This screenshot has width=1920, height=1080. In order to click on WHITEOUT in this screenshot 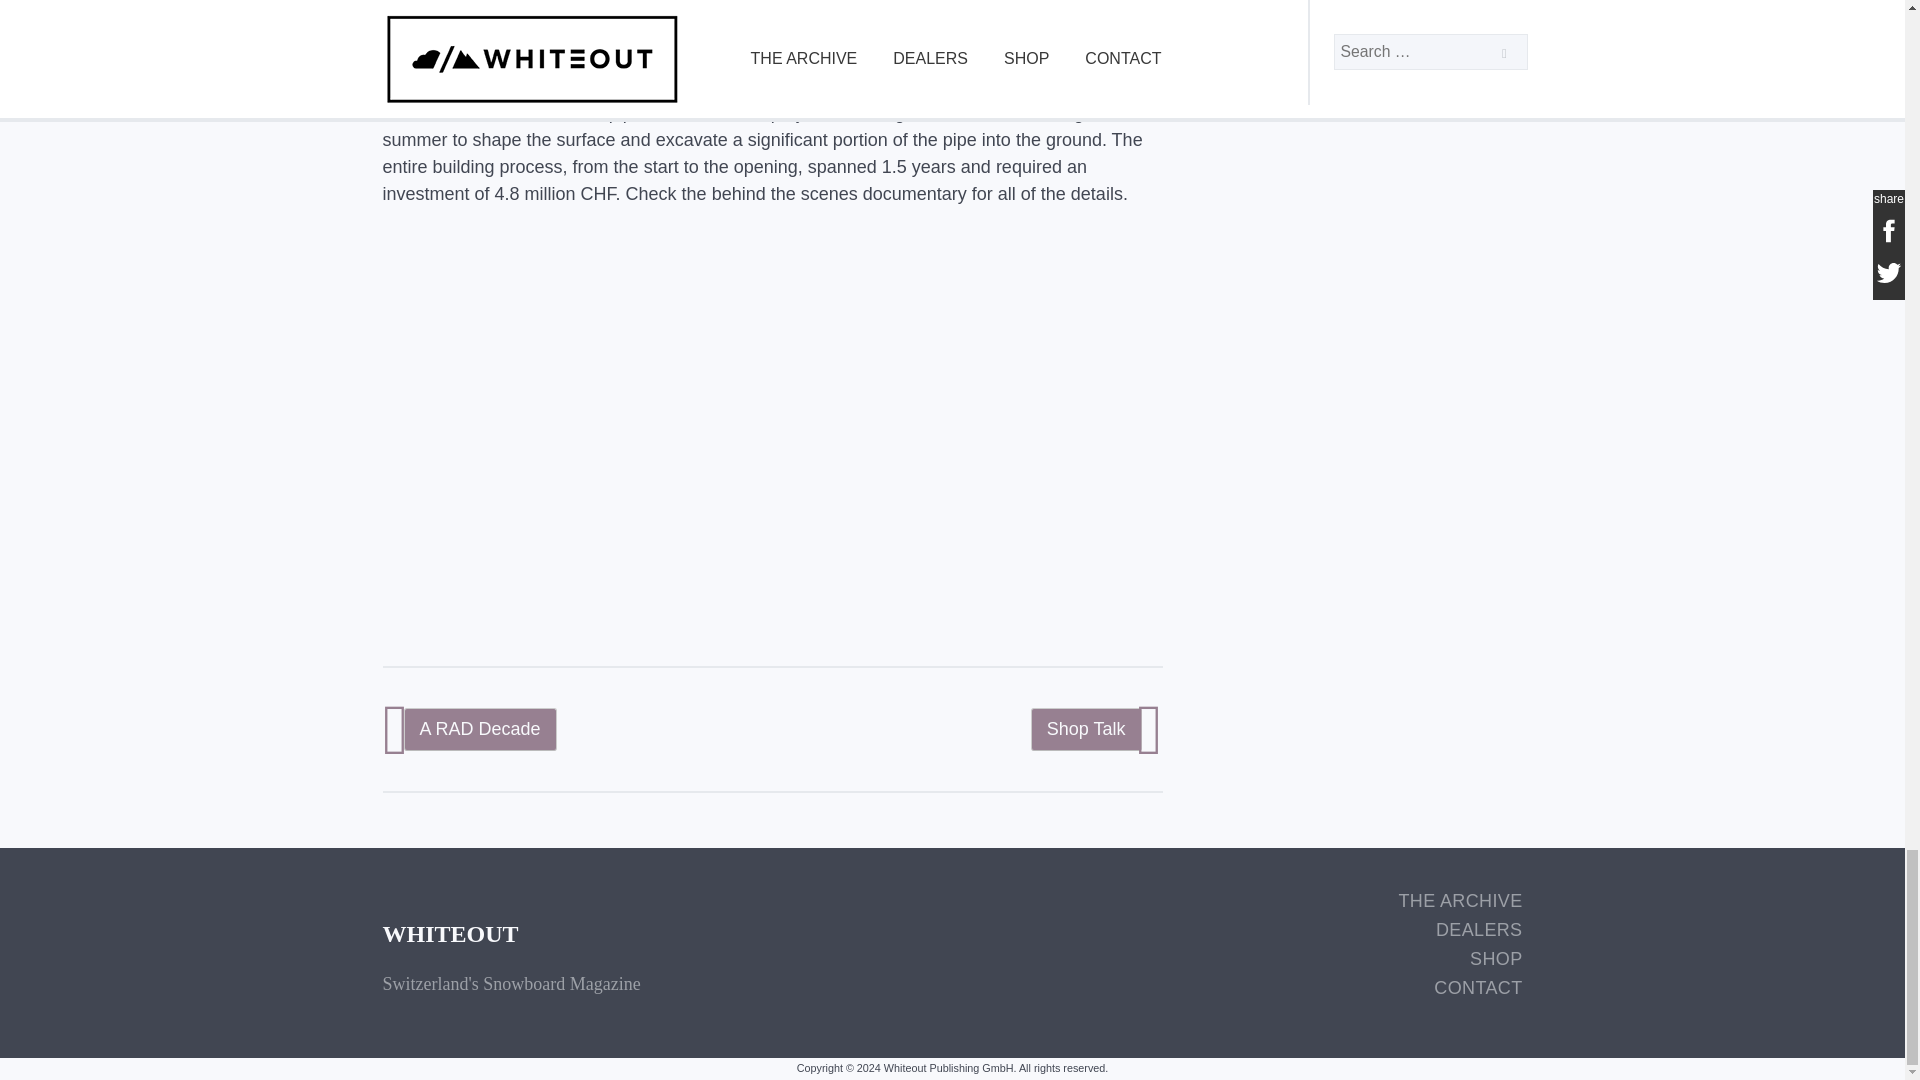, I will do `click(450, 934)`.